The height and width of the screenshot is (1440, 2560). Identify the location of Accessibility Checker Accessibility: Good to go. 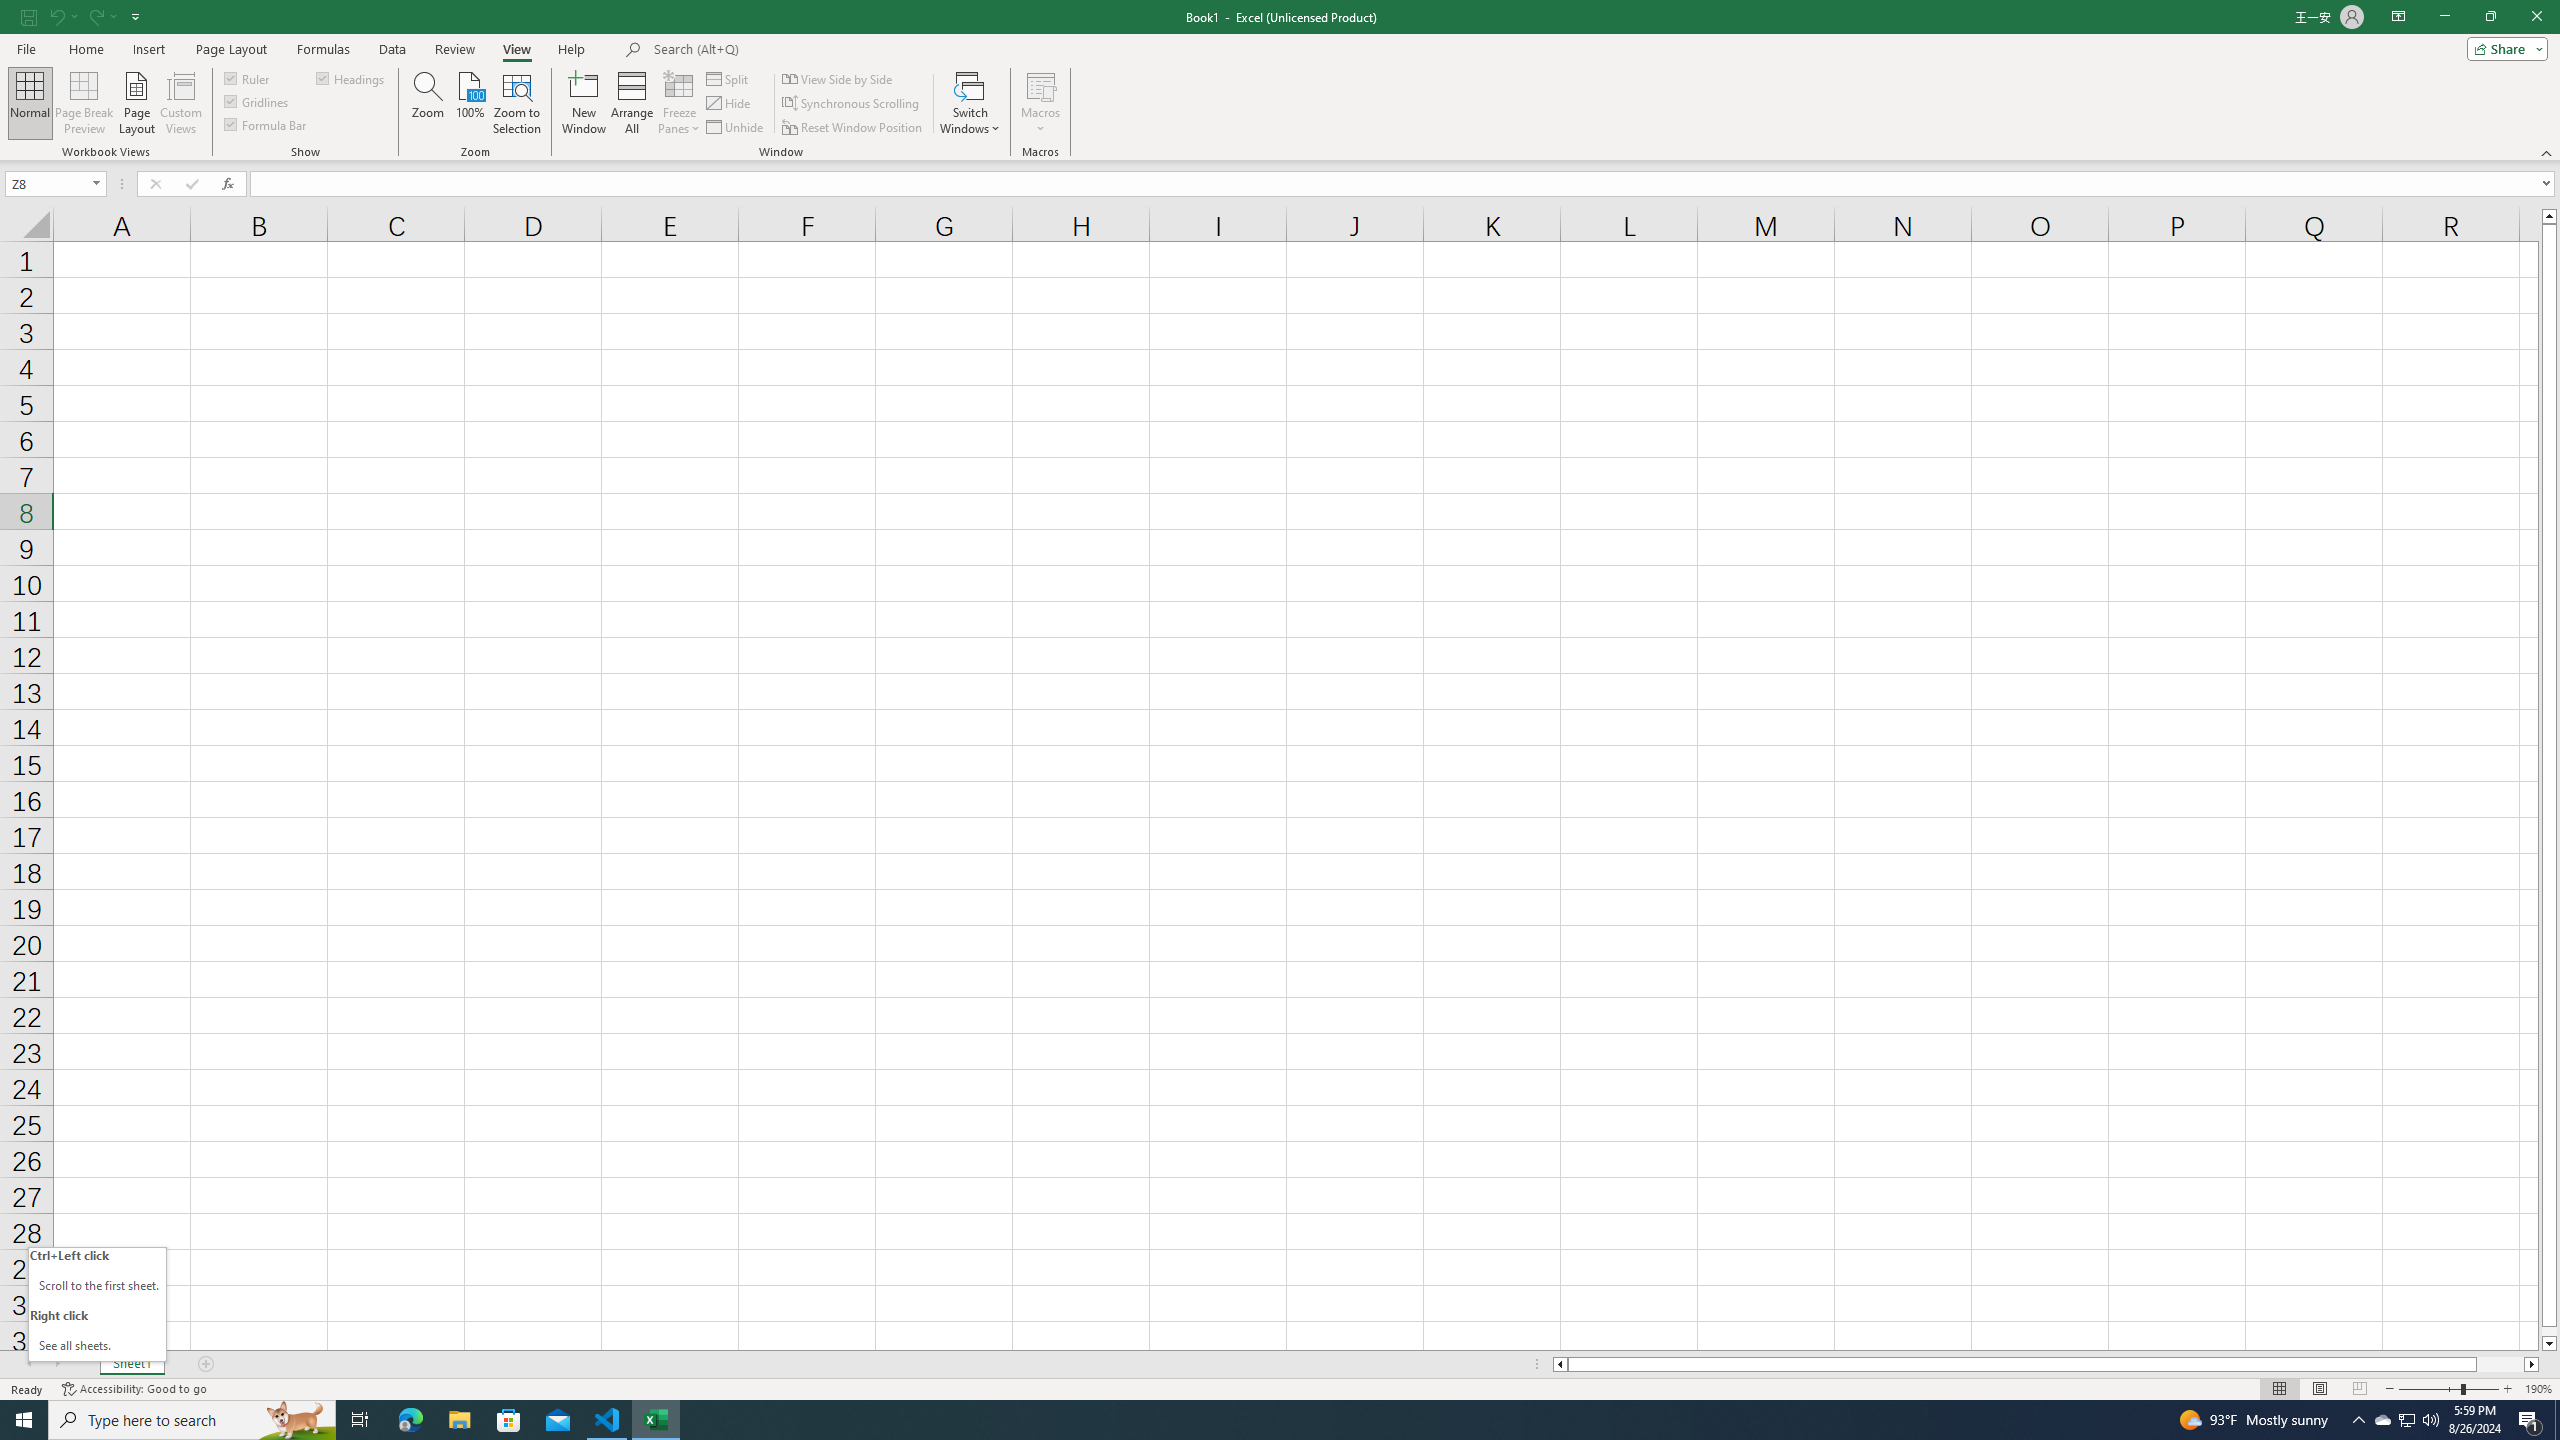
(134, 1389).